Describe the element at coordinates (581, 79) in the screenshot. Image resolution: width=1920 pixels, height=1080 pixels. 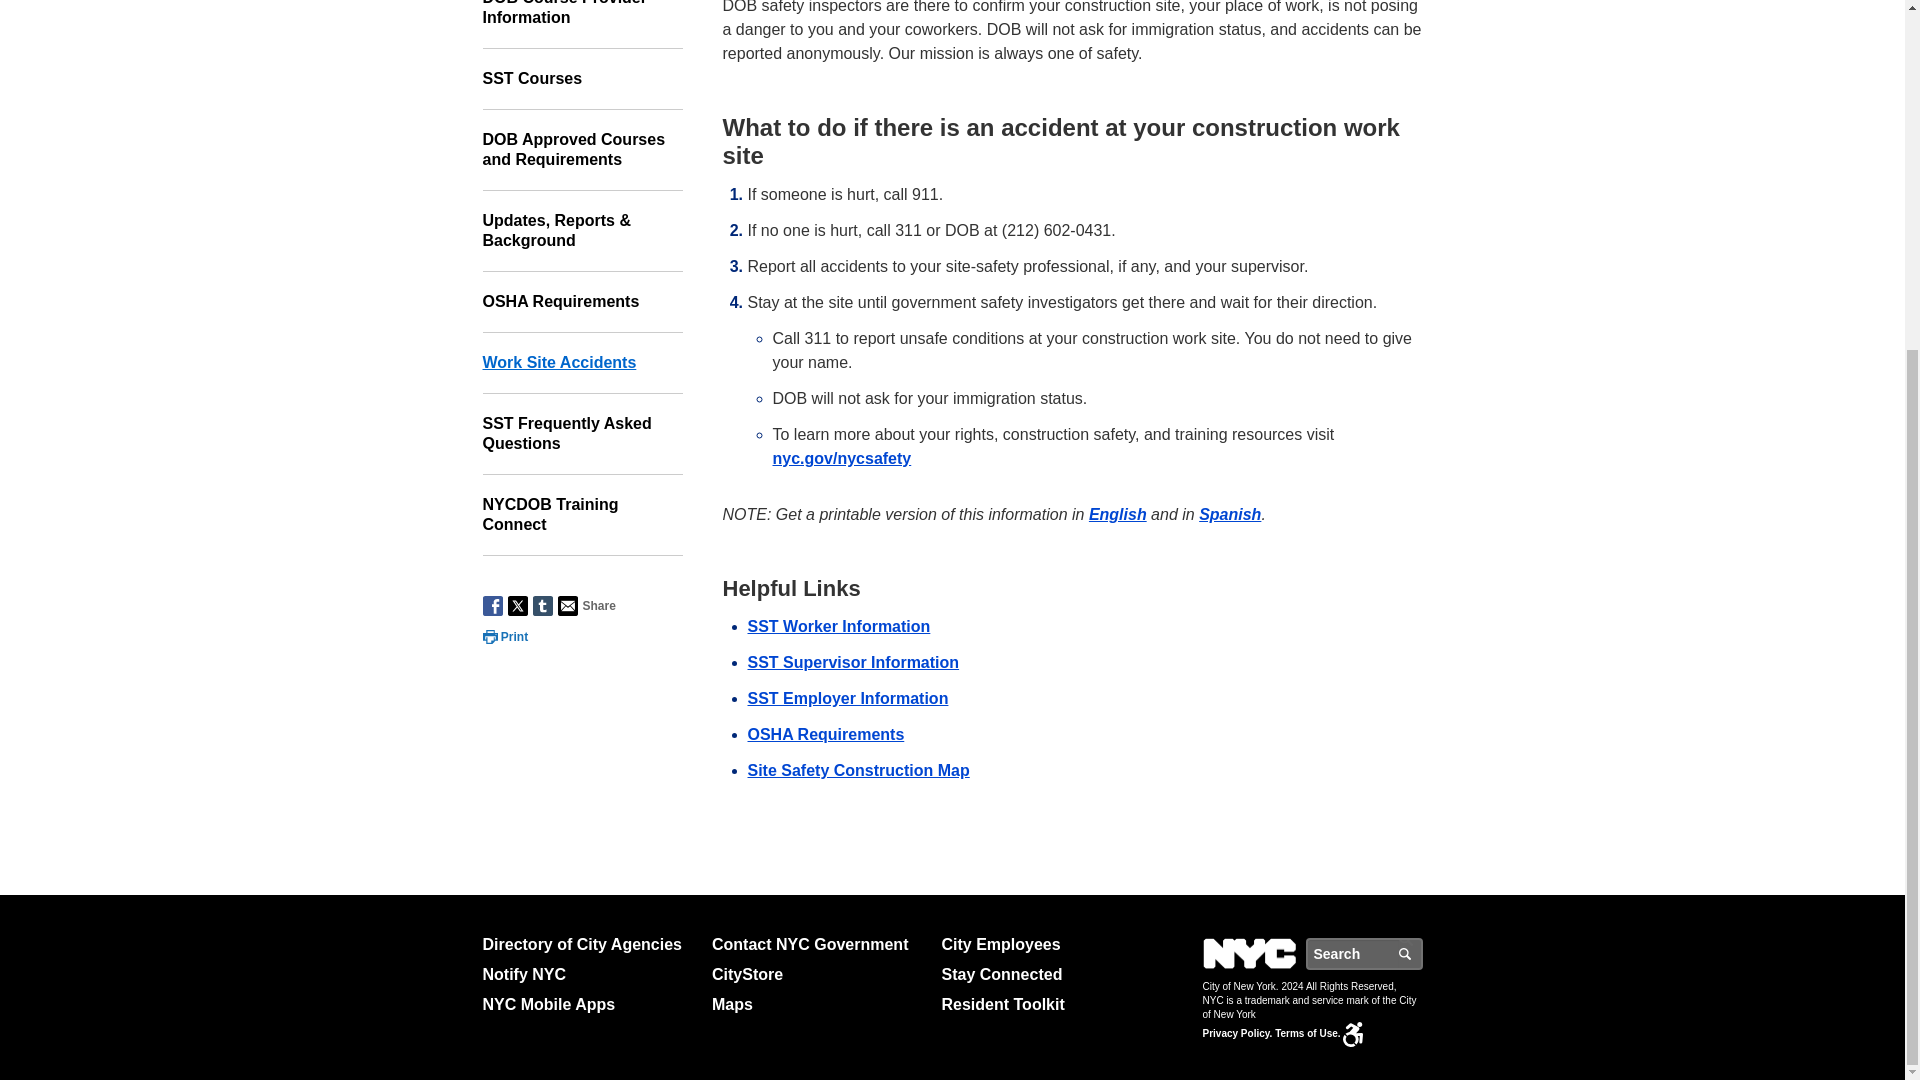
I see `SST Courses` at that location.